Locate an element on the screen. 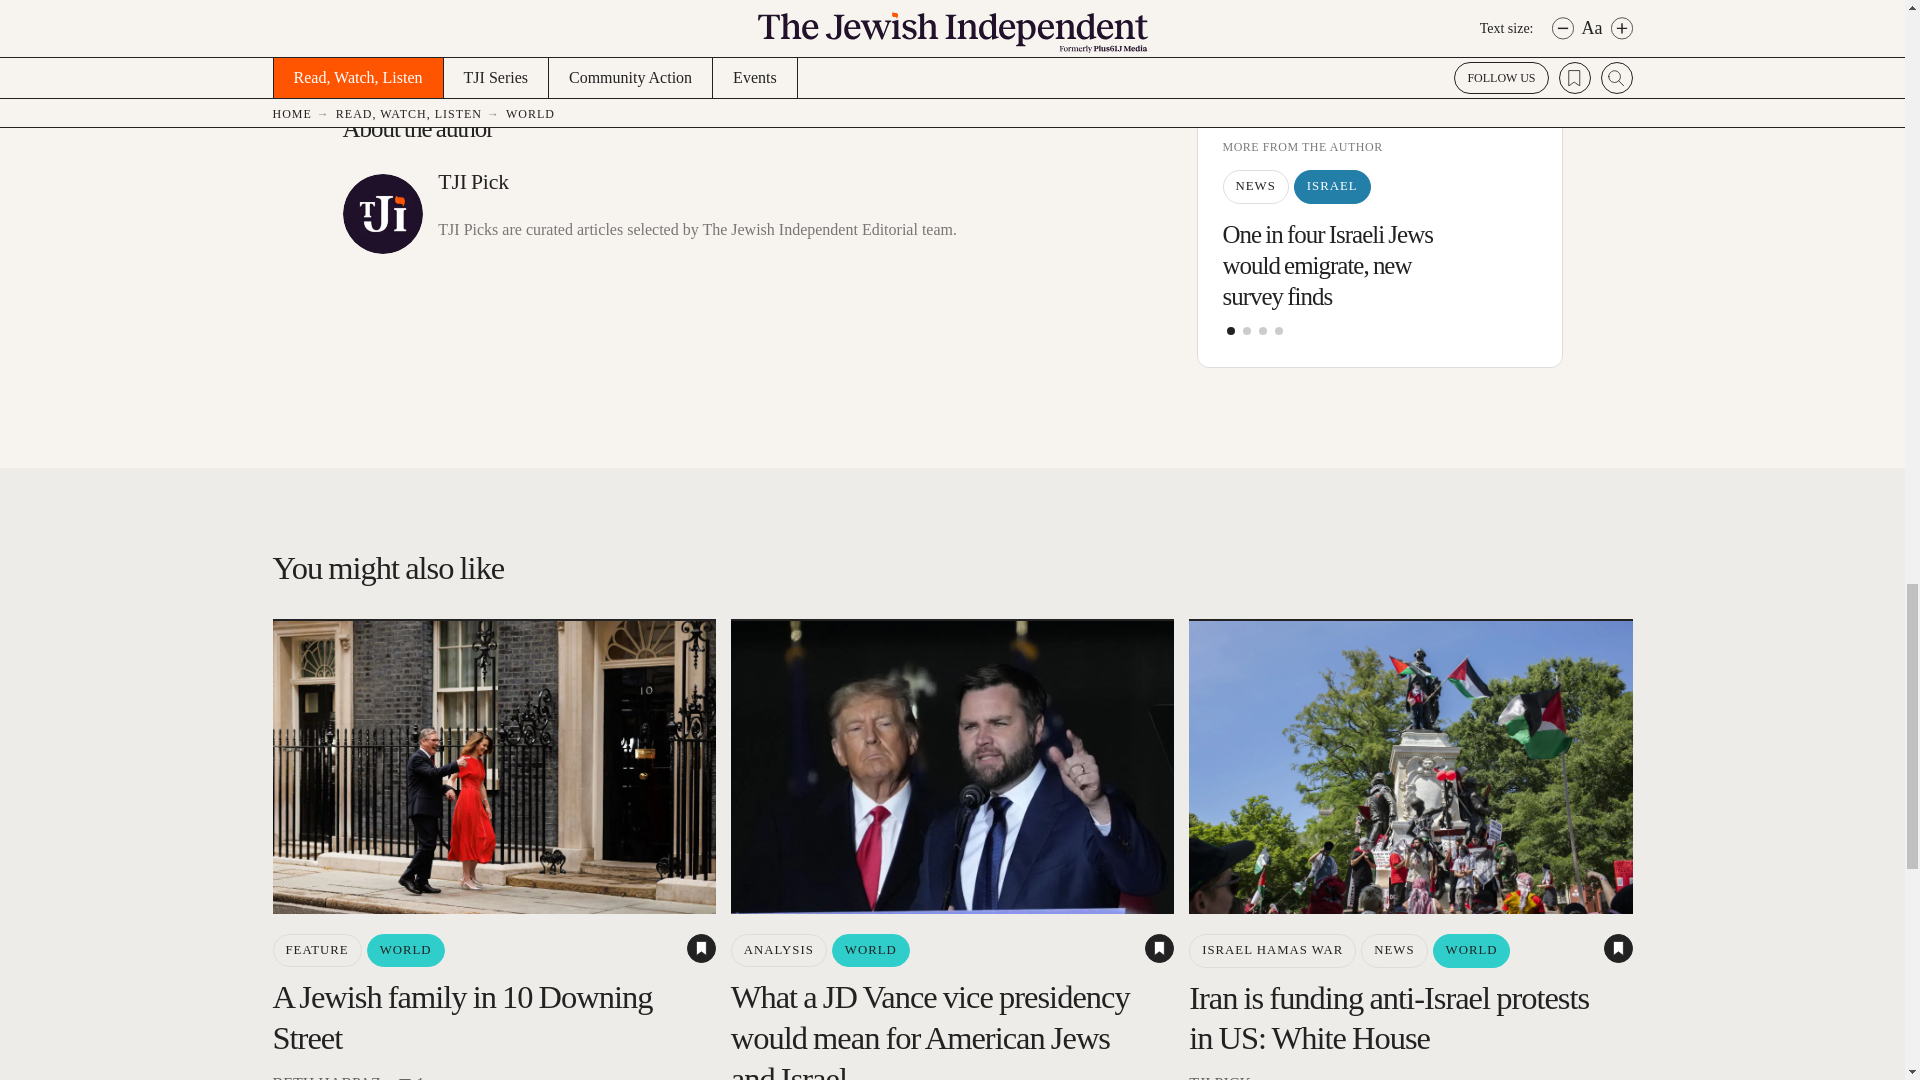 Image resolution: width=1920 pixels, height=1080 pixels. Add to your saved articles is located at coordinates (1158, 948).